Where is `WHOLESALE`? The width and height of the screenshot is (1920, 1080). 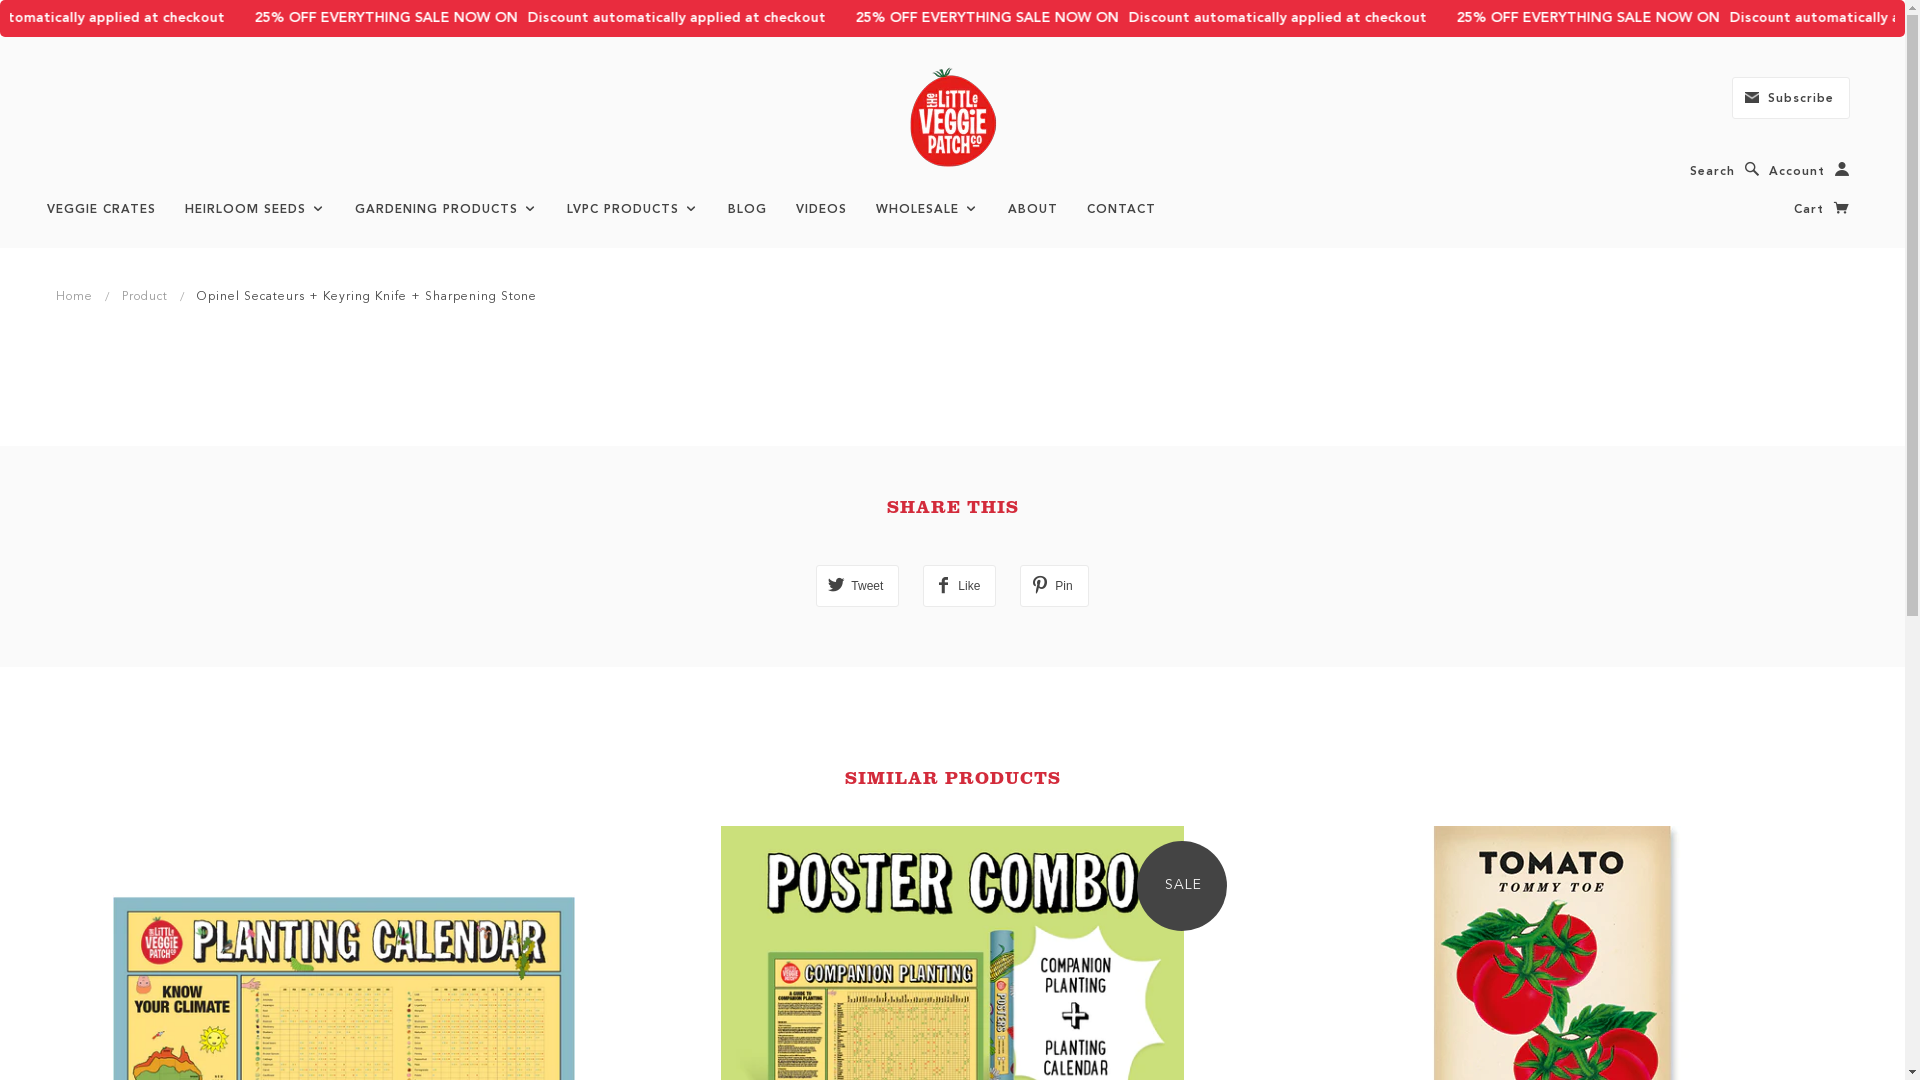 WHOLESALE is located at coordinates (928, 209).